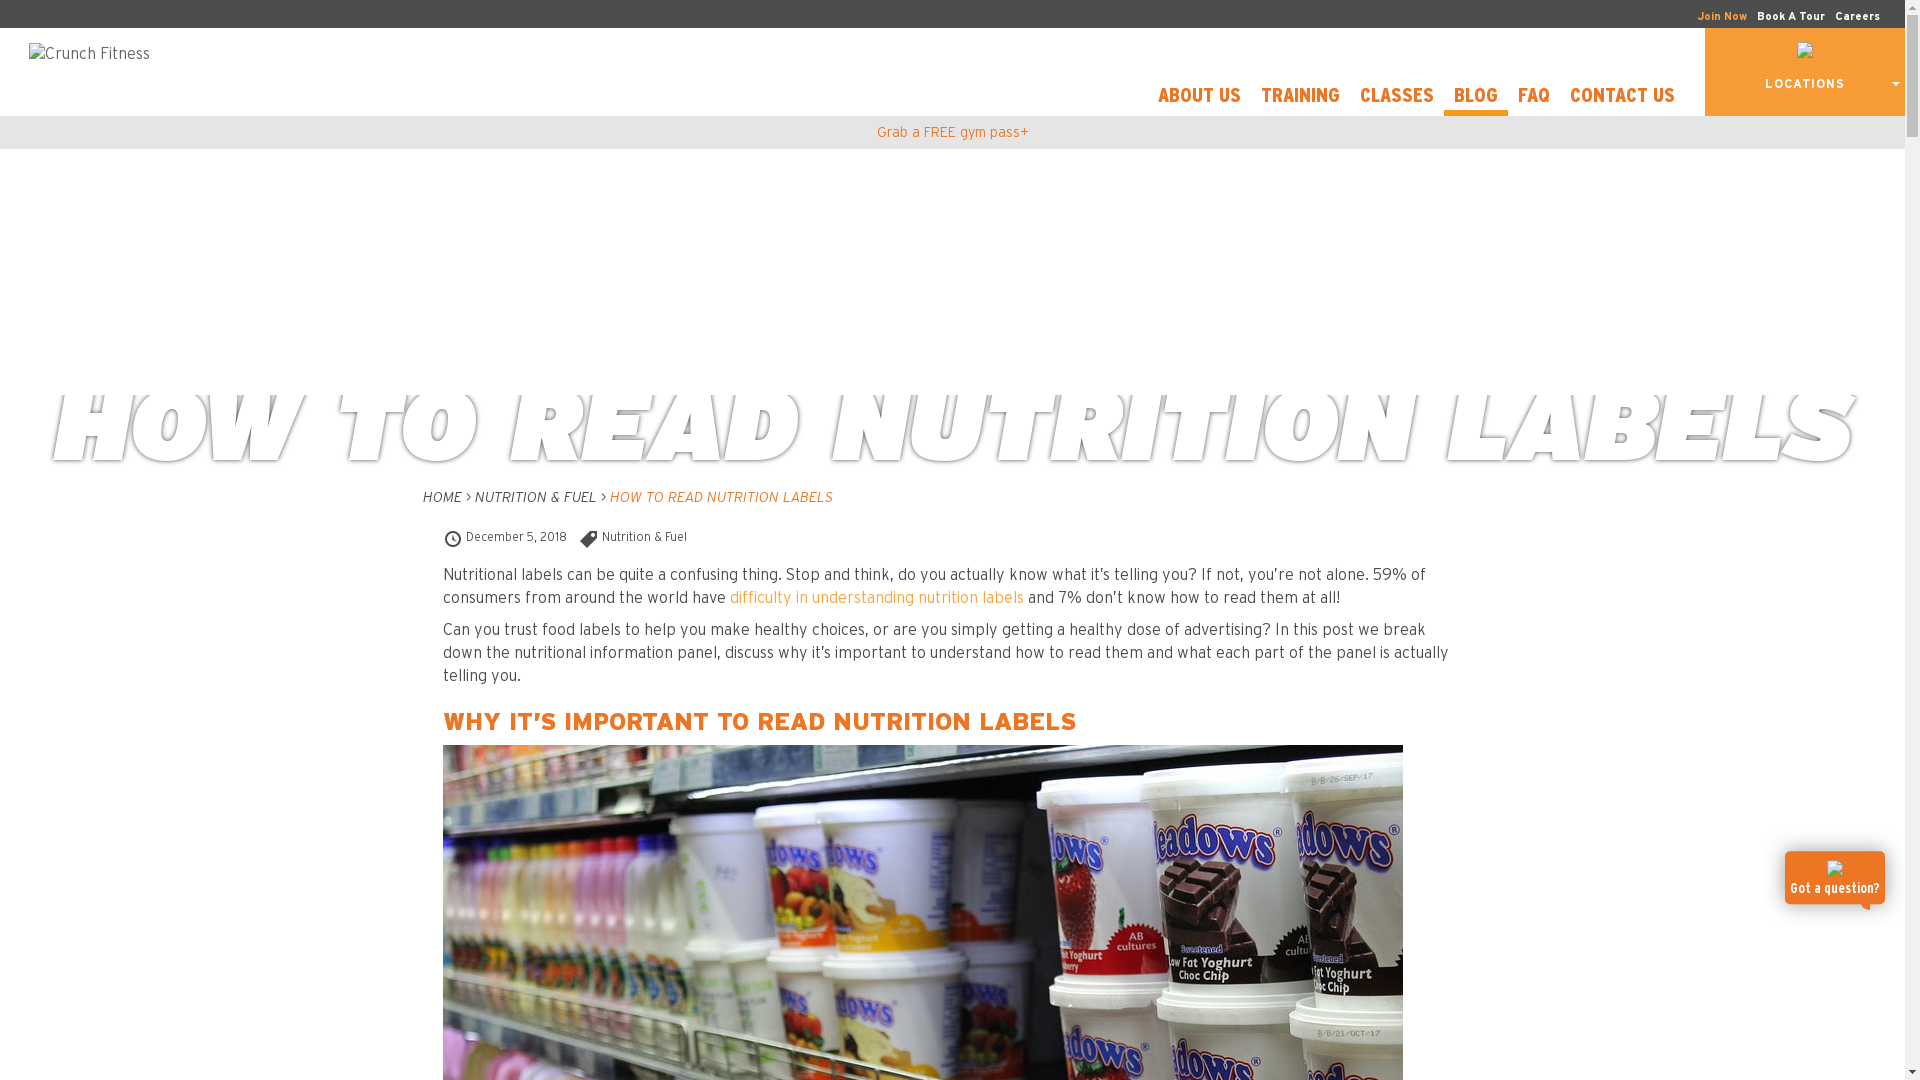  What do you see at coordinates (644, 537) in the screenshot?
I see `Nutrition & Fuel` at bounding box center [644, 537].